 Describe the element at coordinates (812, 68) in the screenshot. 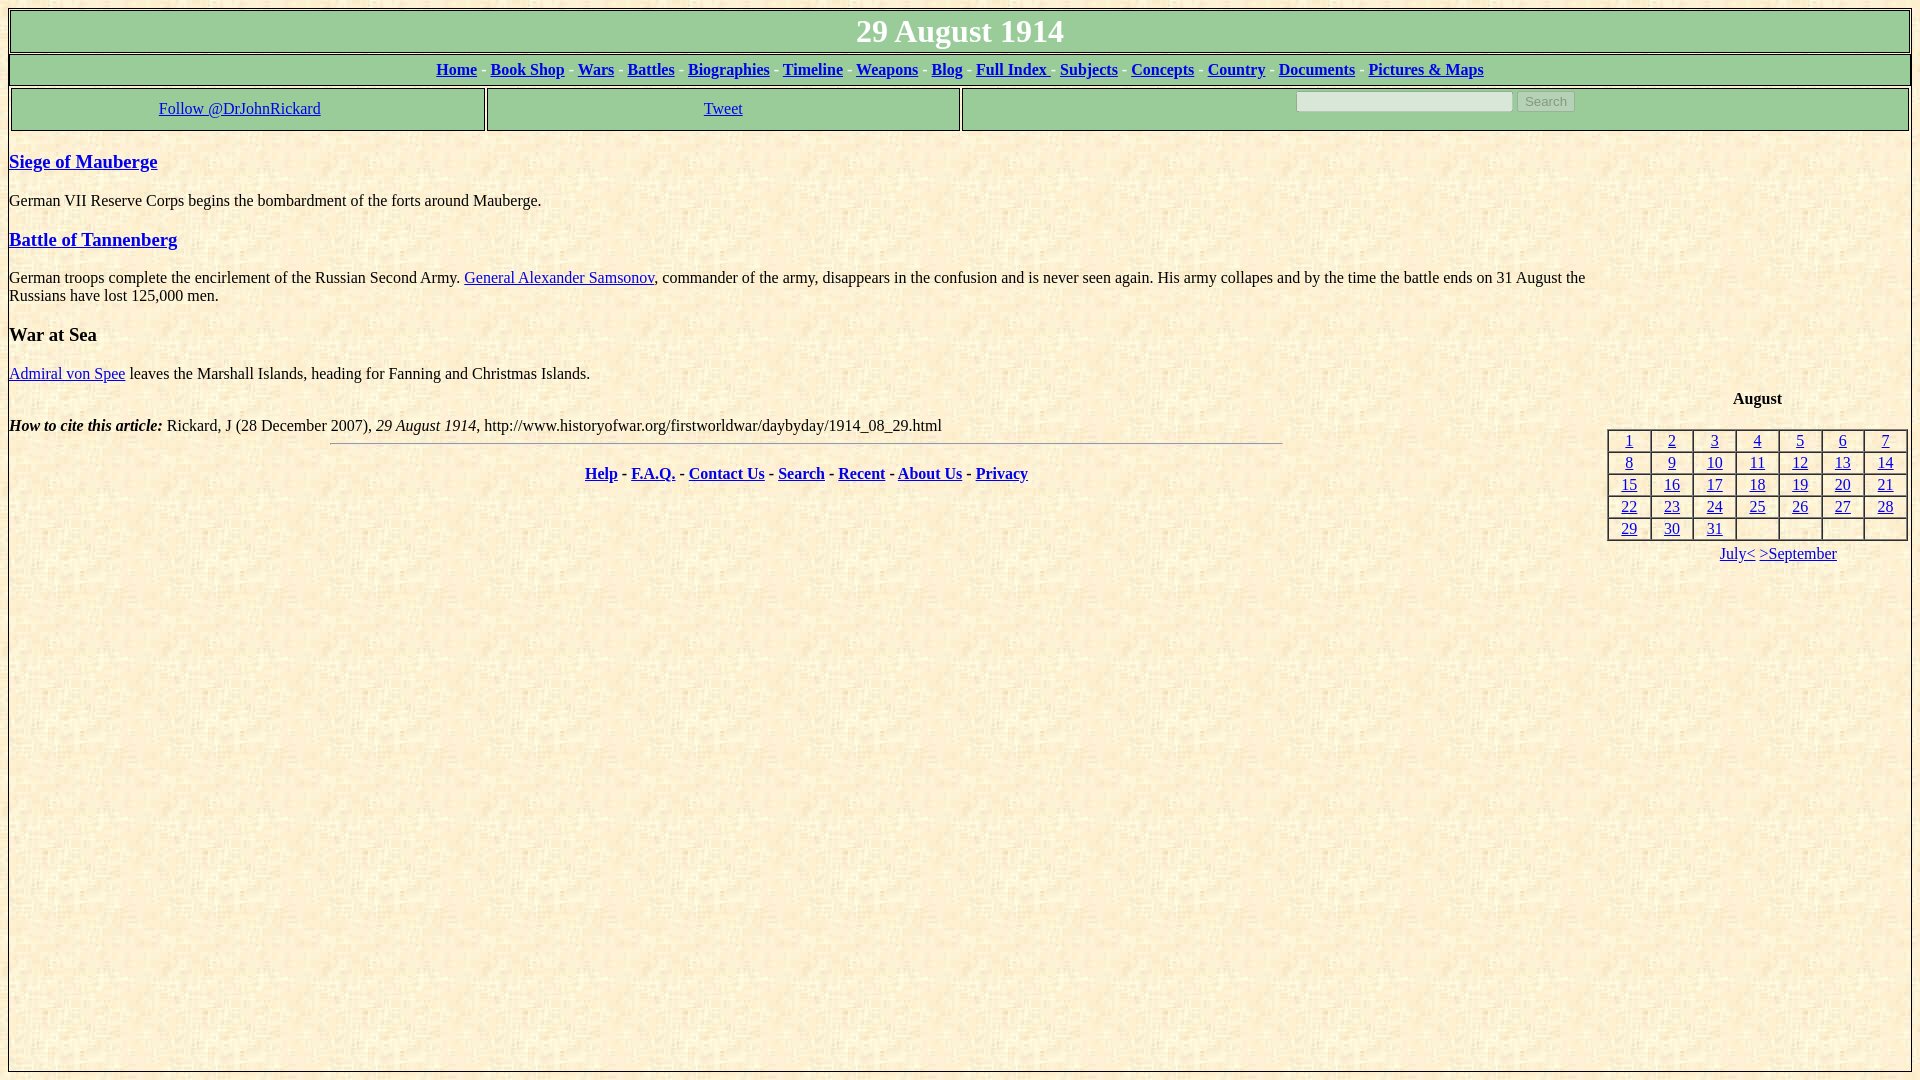

I see `Timeline of Military History` at that location.